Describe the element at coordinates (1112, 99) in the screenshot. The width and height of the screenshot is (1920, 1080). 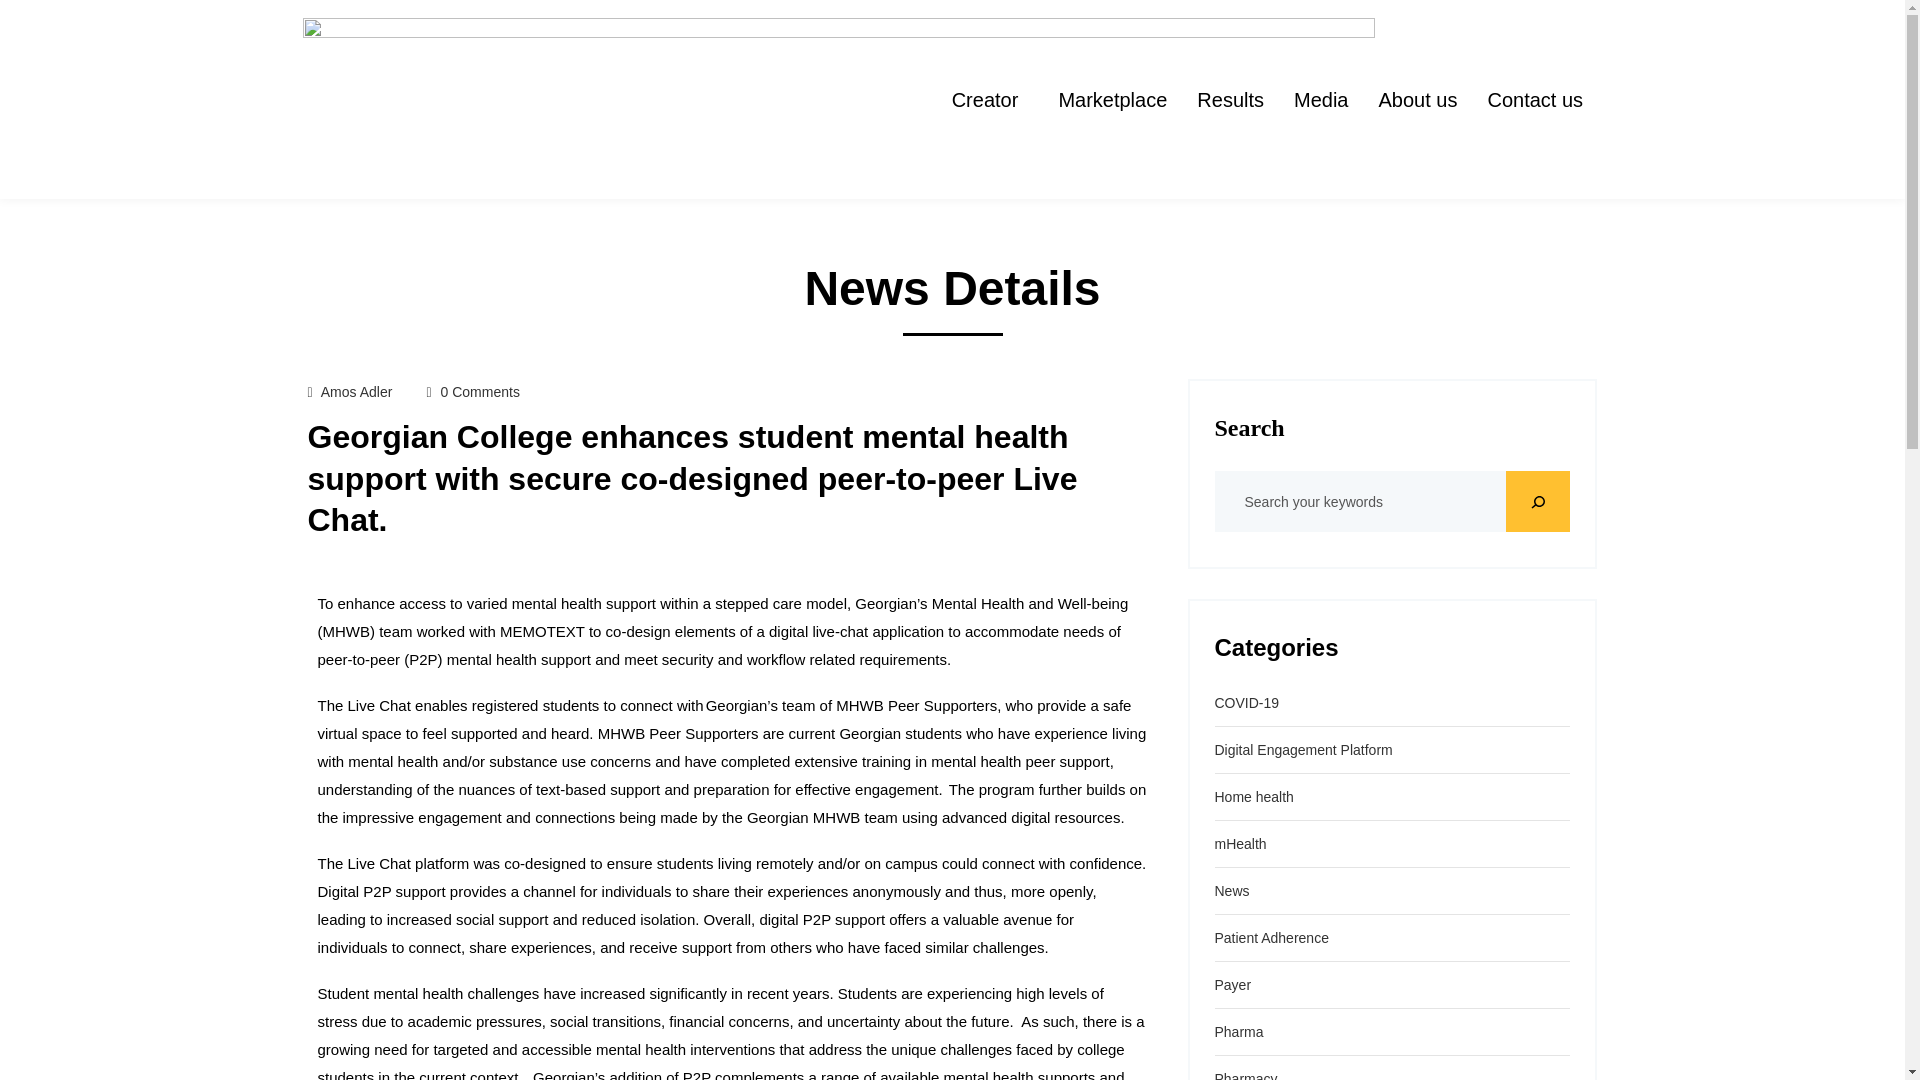
I see `Marketplace` at that location.